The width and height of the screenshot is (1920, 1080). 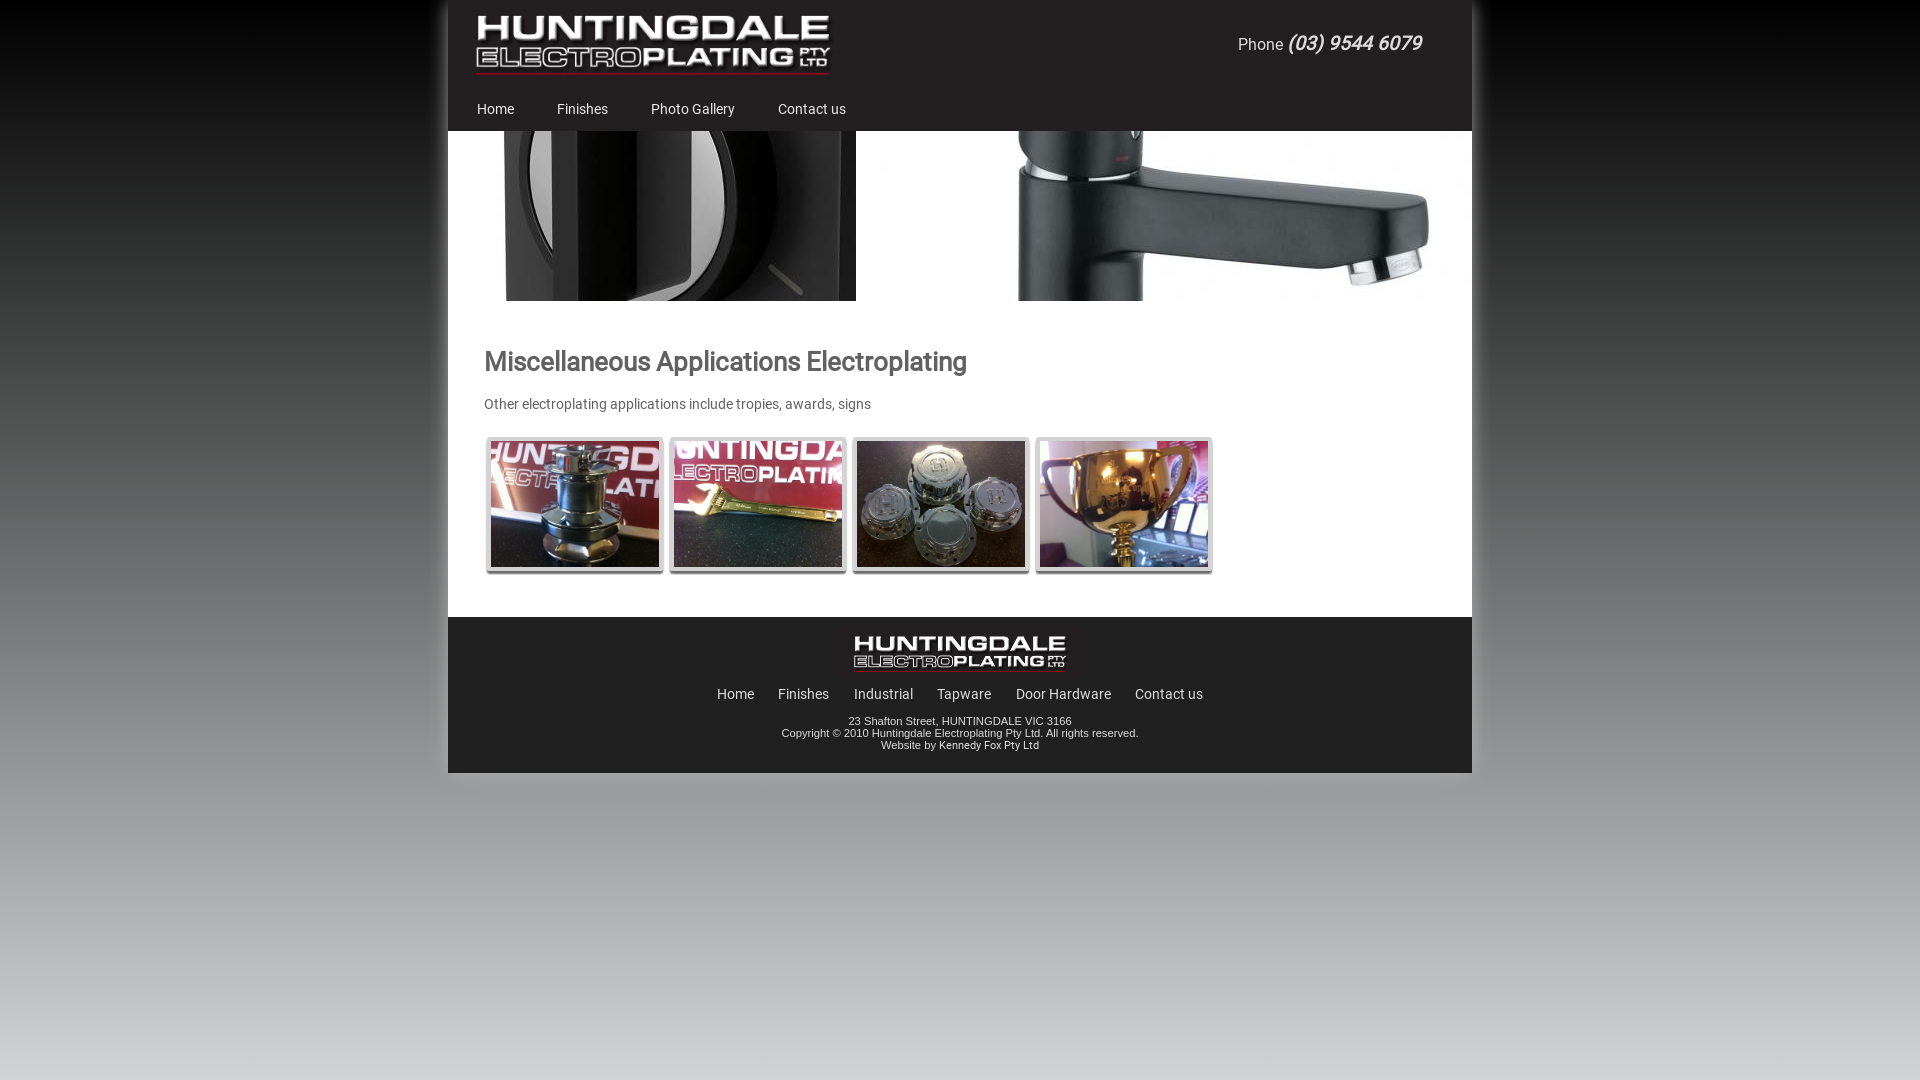 I want to click on Contact us, so click(x=1169, y=694).